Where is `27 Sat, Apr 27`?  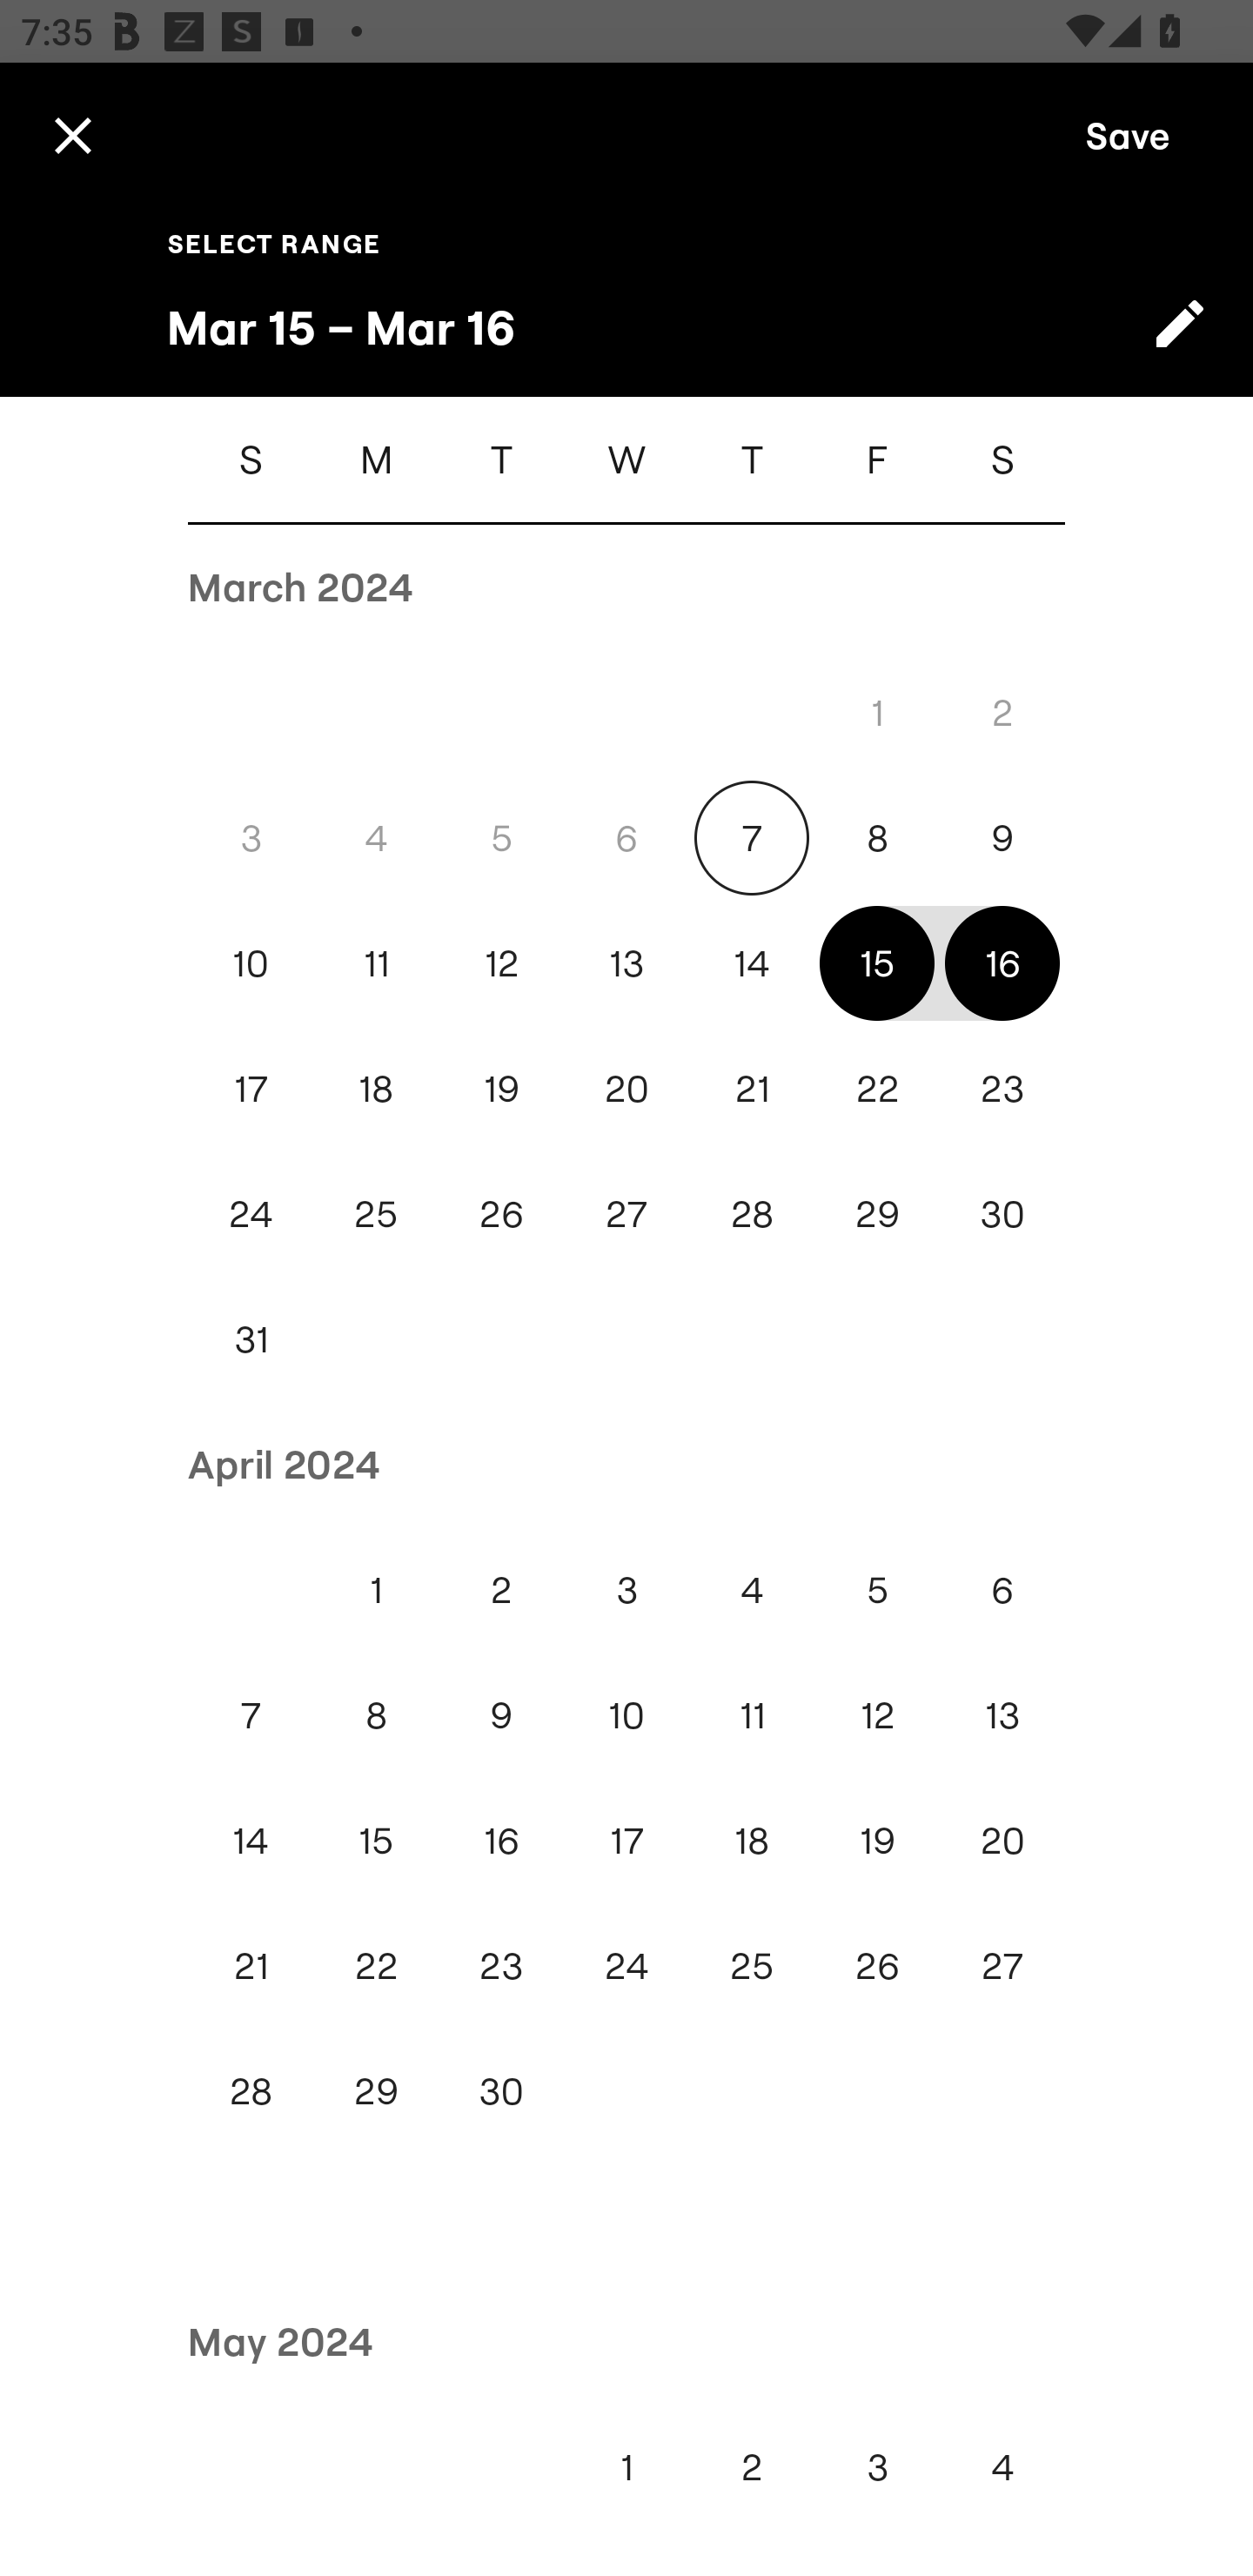 27 Sat, Apr 27 is located at coordinates (1002, 1967).